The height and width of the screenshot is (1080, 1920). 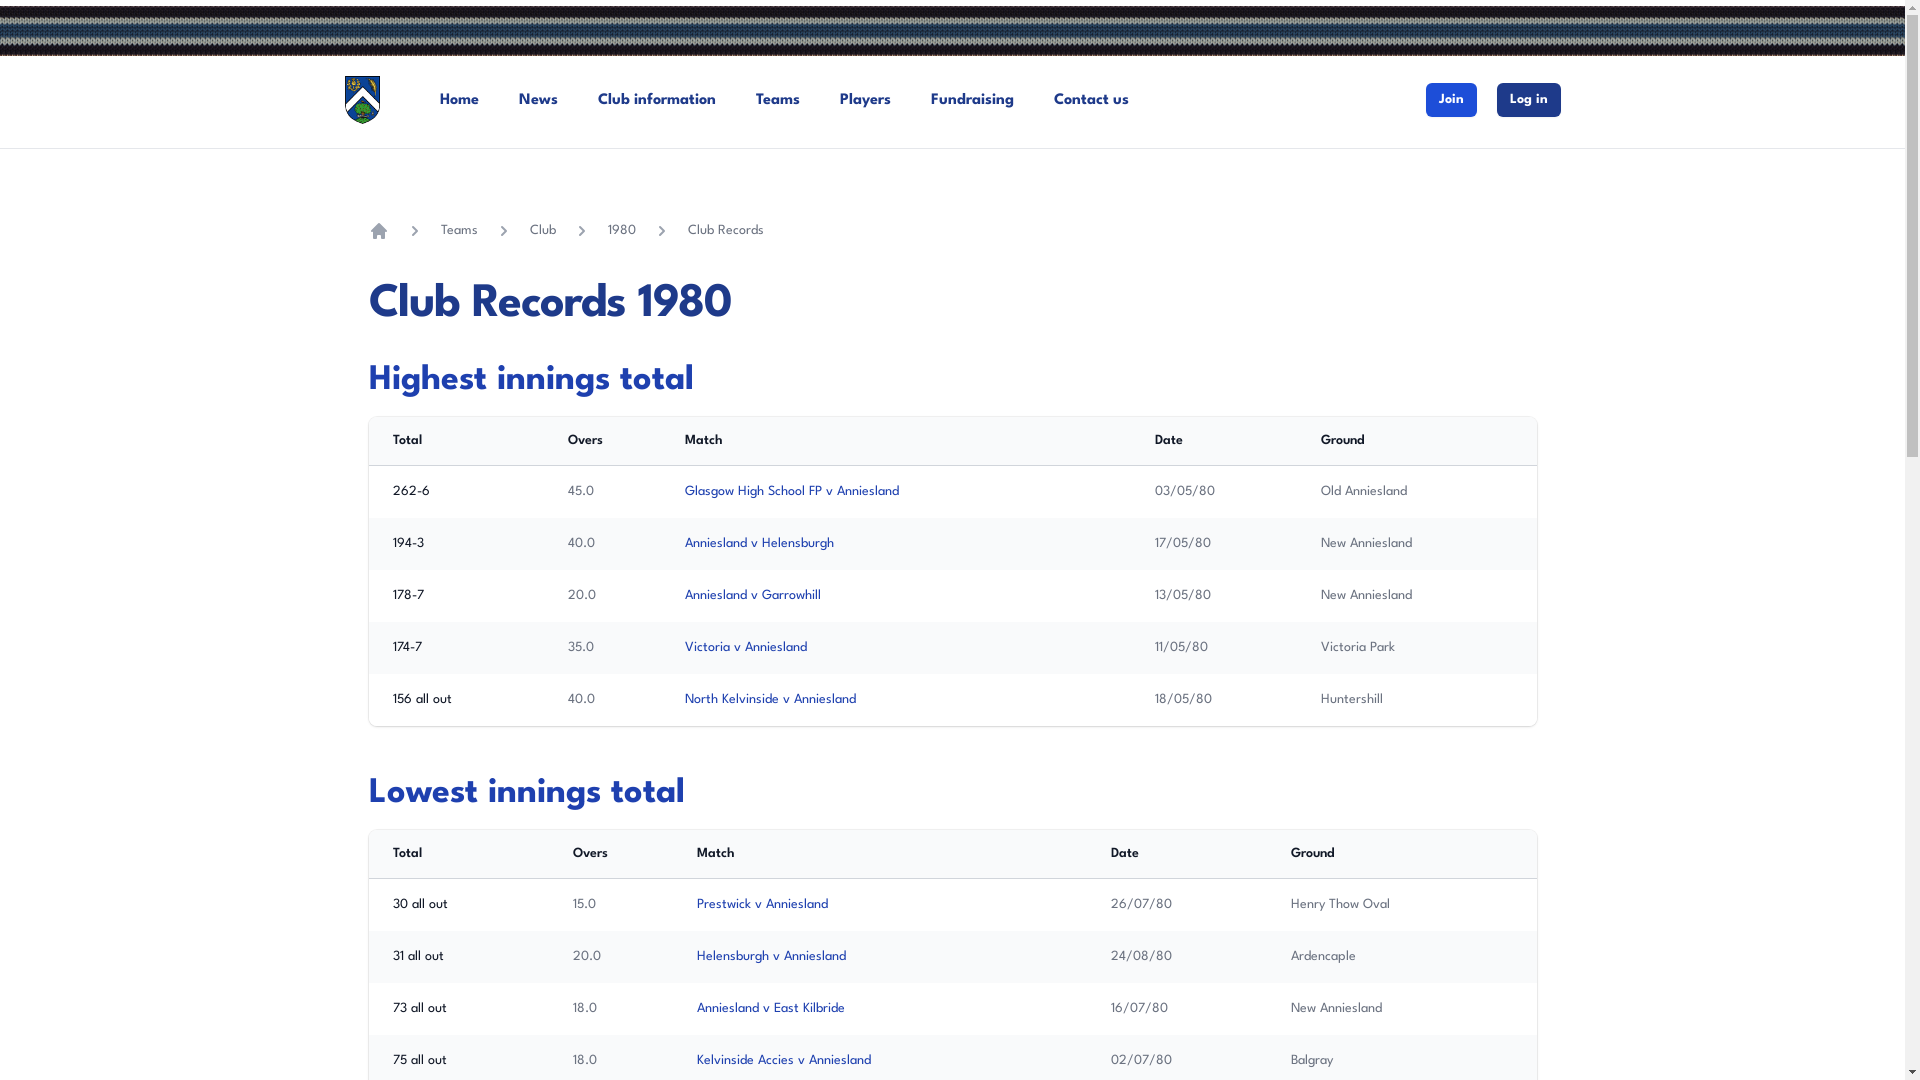 What do you see at coordinates (1528, 100) in the screenshot?
I see `Log in` at bounding box center [1528, 100].